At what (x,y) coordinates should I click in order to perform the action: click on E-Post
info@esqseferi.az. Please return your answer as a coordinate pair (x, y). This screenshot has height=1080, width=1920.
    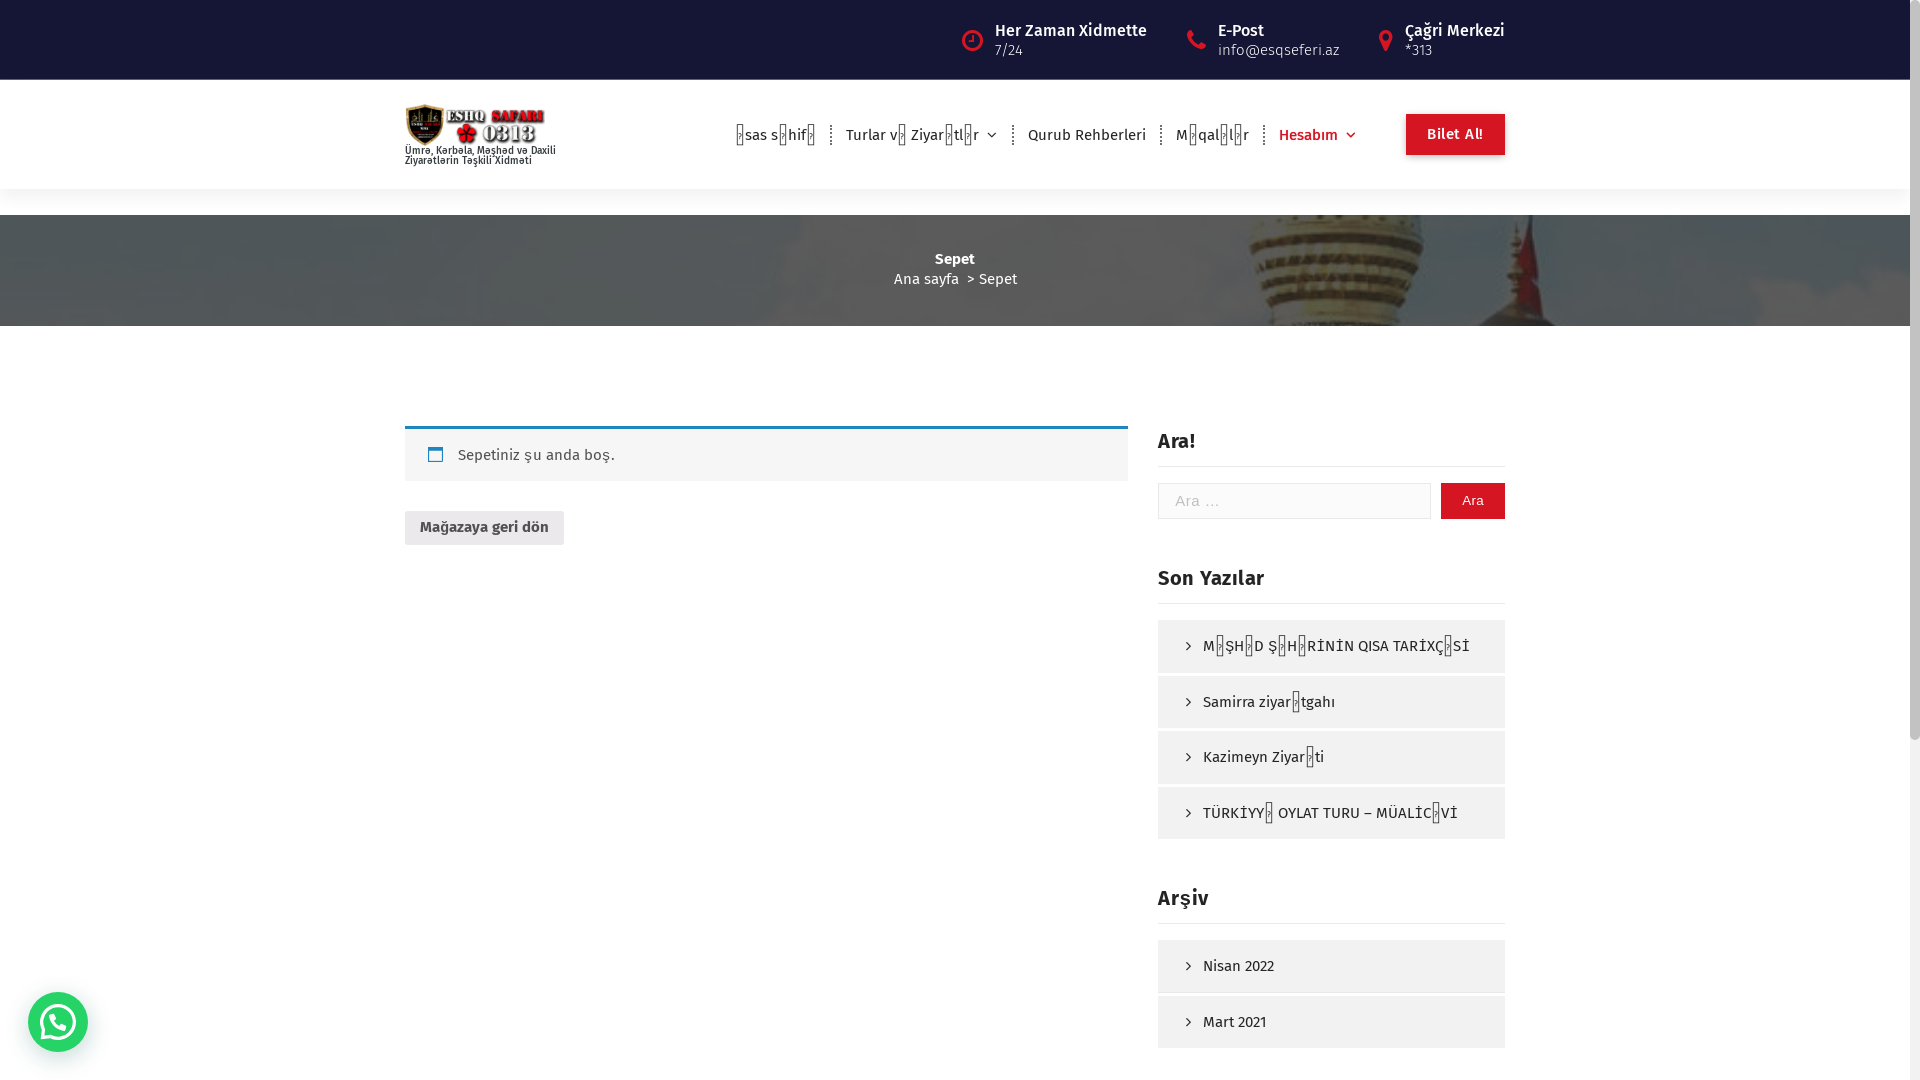
    Looking at the image, I should click on (1278, 39).